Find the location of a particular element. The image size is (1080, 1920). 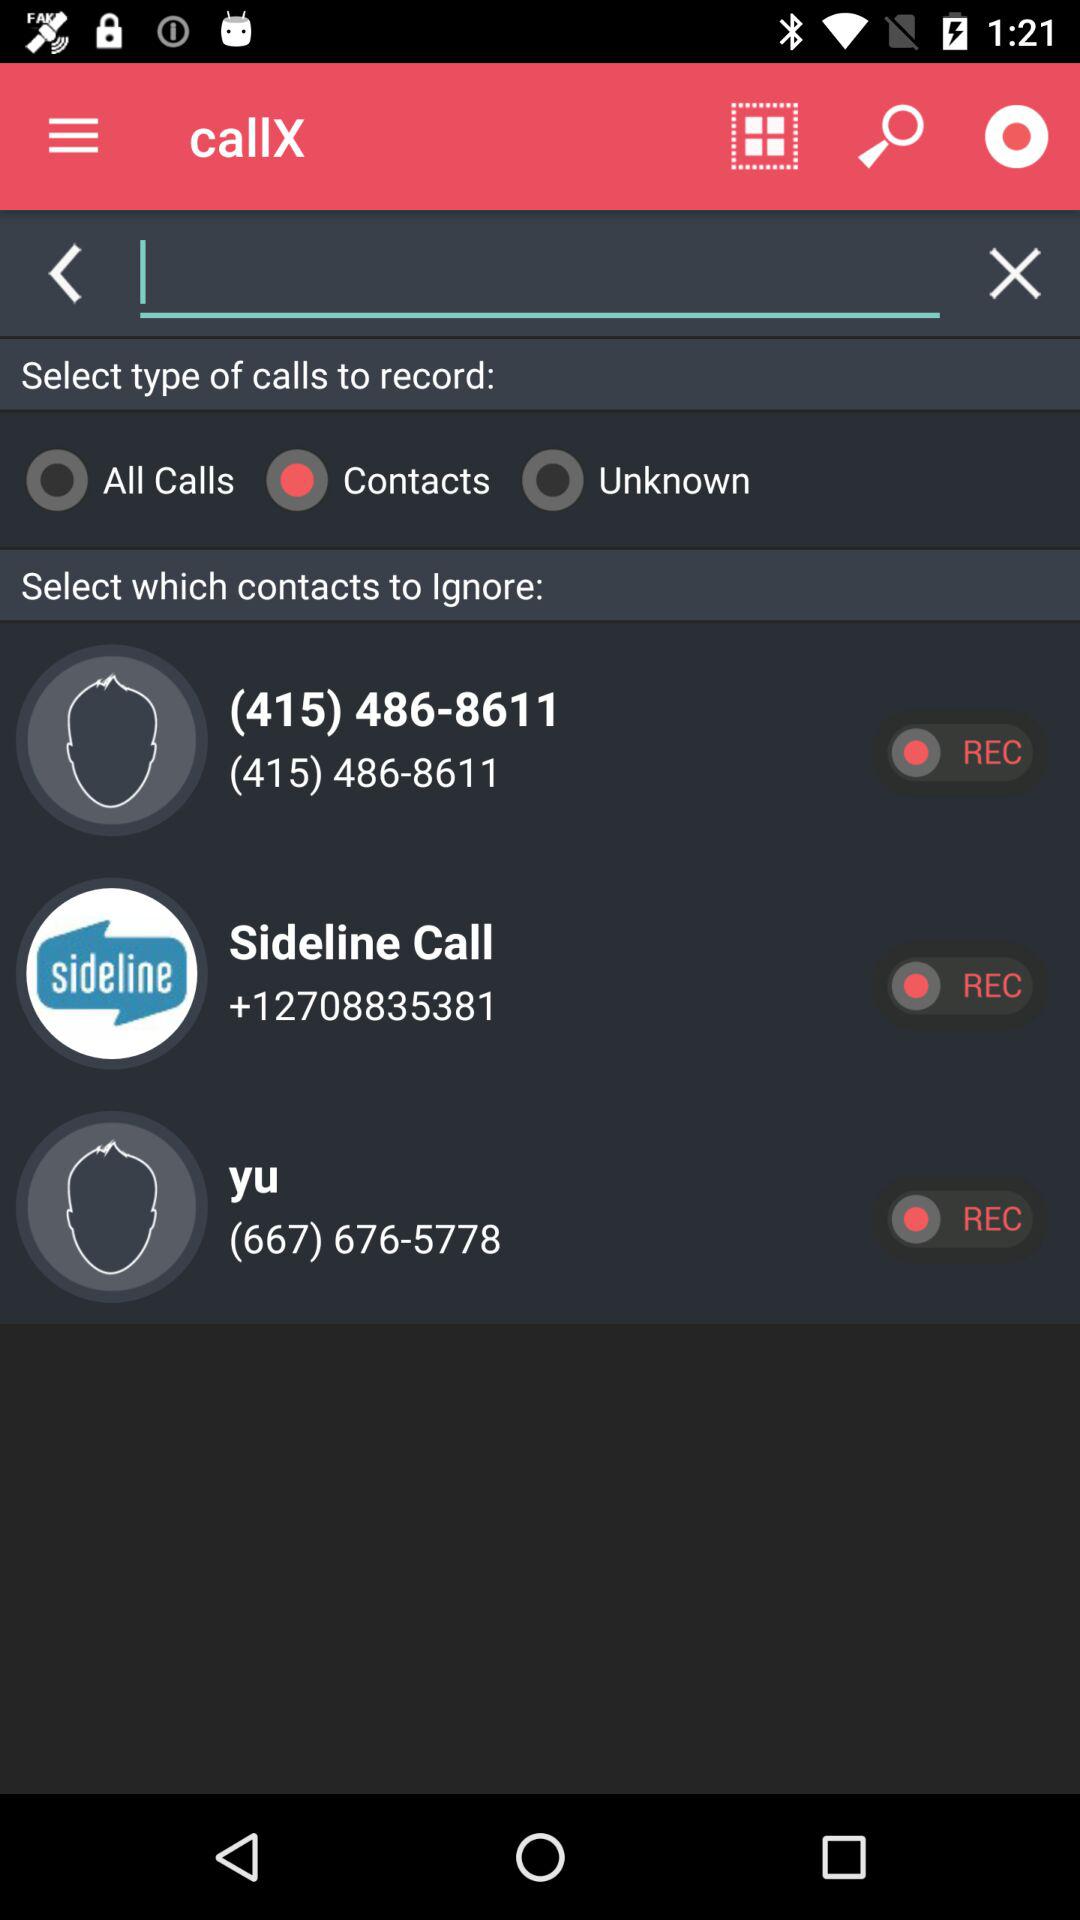

jump until sideline call item is located at coordinates (356, 924).